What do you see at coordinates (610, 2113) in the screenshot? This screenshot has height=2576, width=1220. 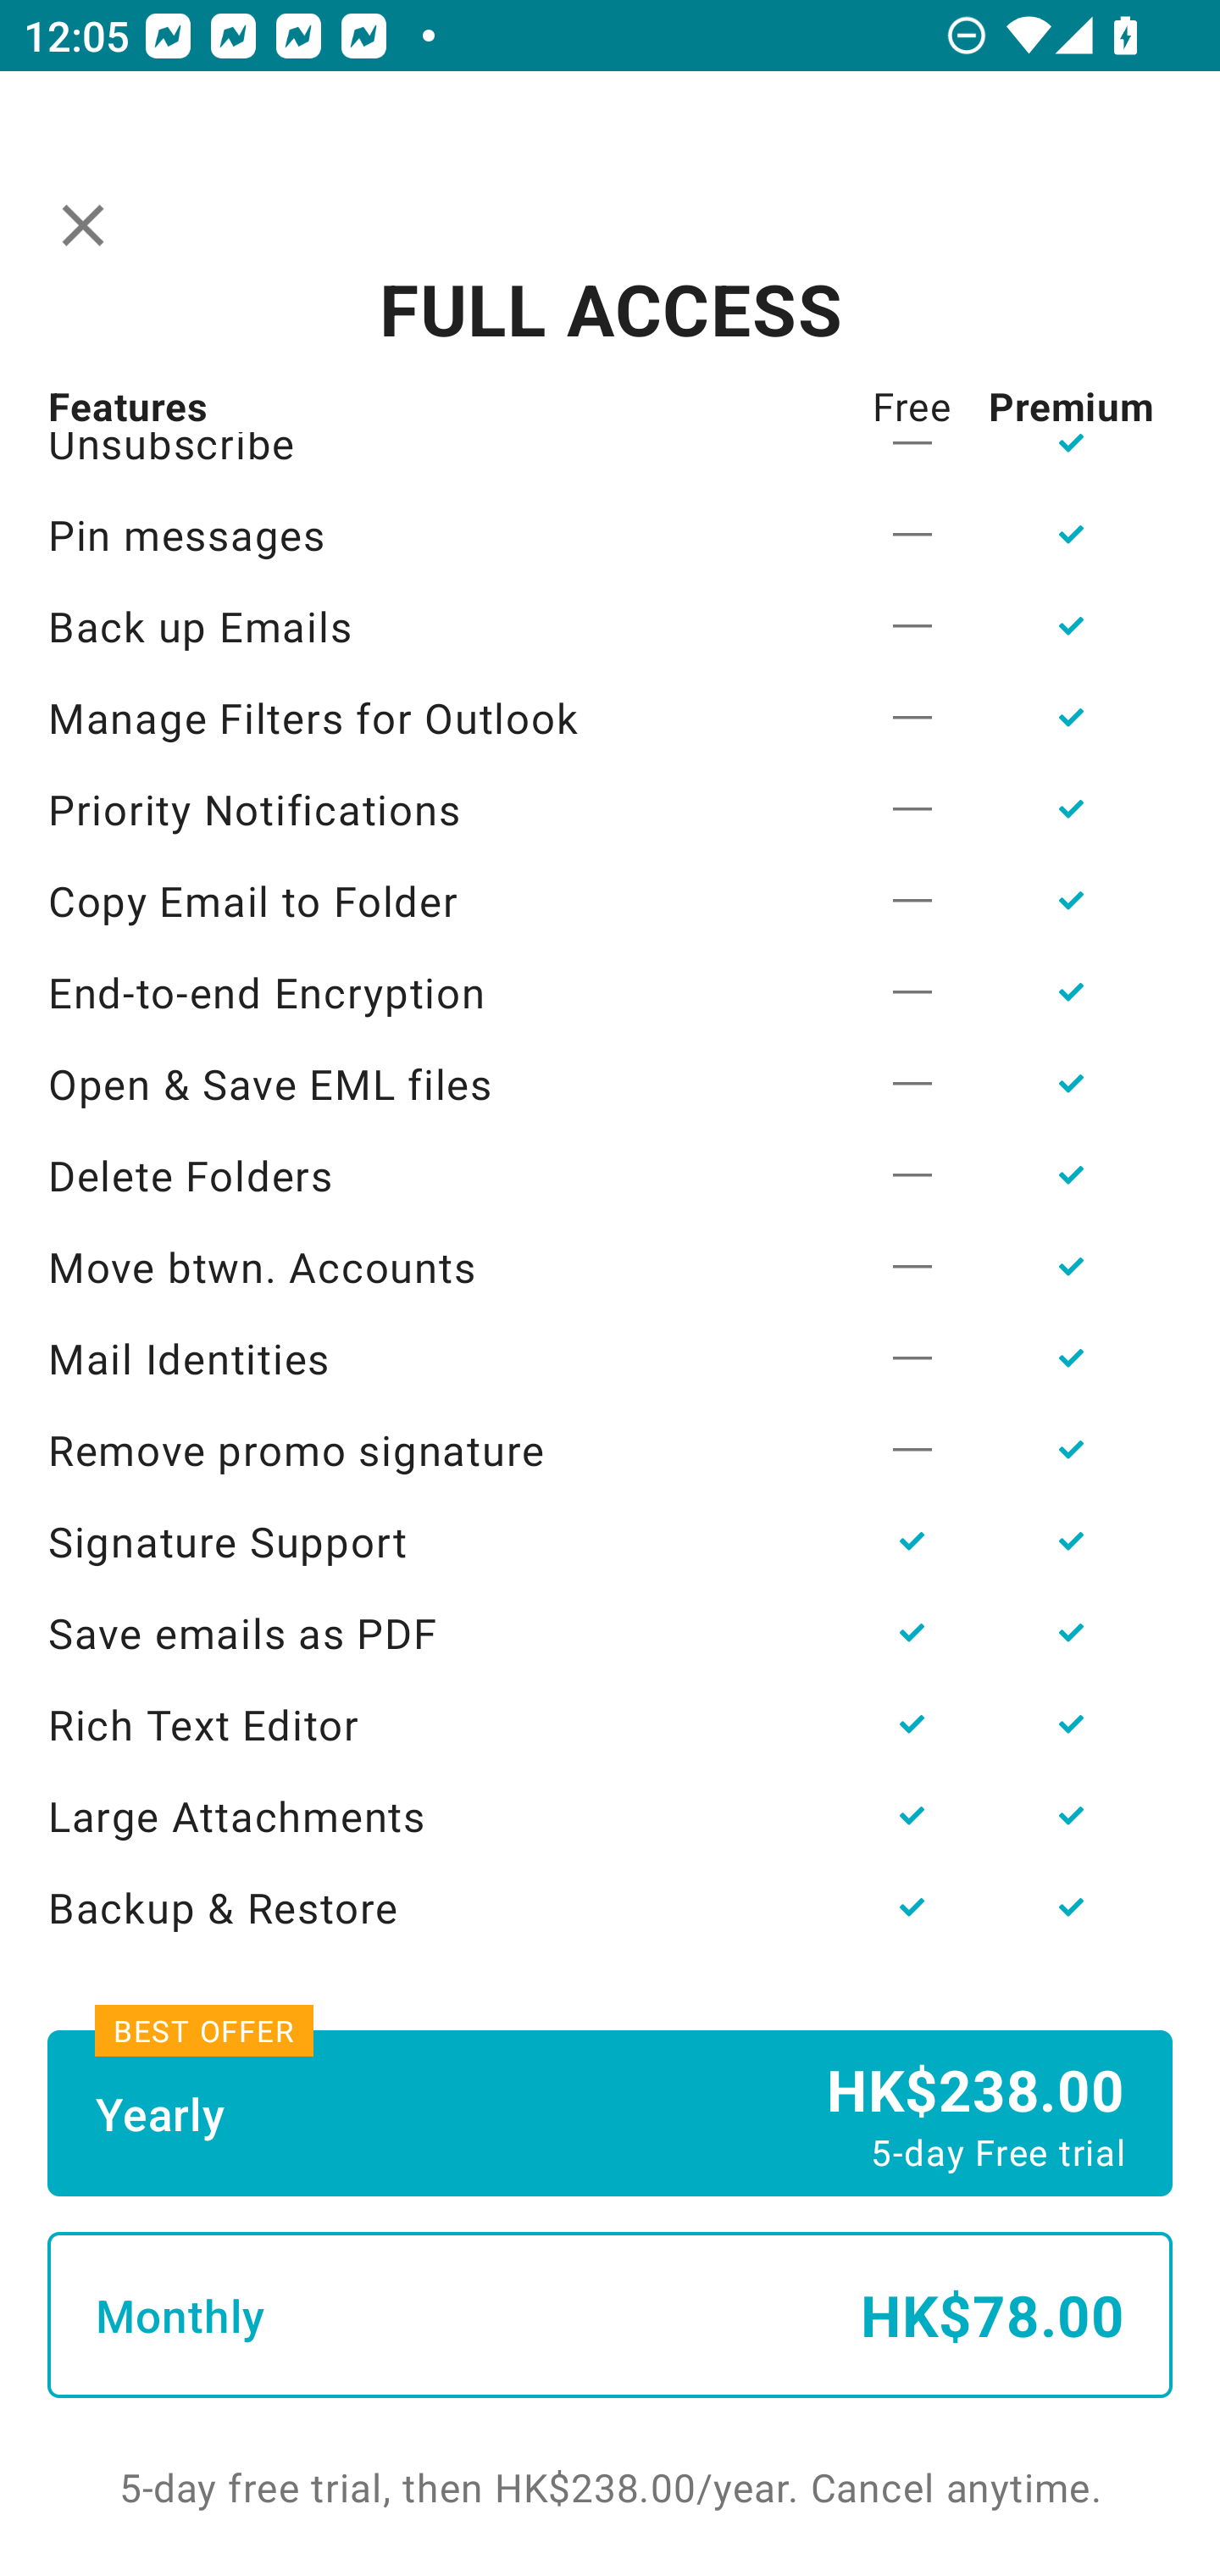 I see `Yearly HK$238.00 5-day Free trial` at bounding box center [610, 2113].